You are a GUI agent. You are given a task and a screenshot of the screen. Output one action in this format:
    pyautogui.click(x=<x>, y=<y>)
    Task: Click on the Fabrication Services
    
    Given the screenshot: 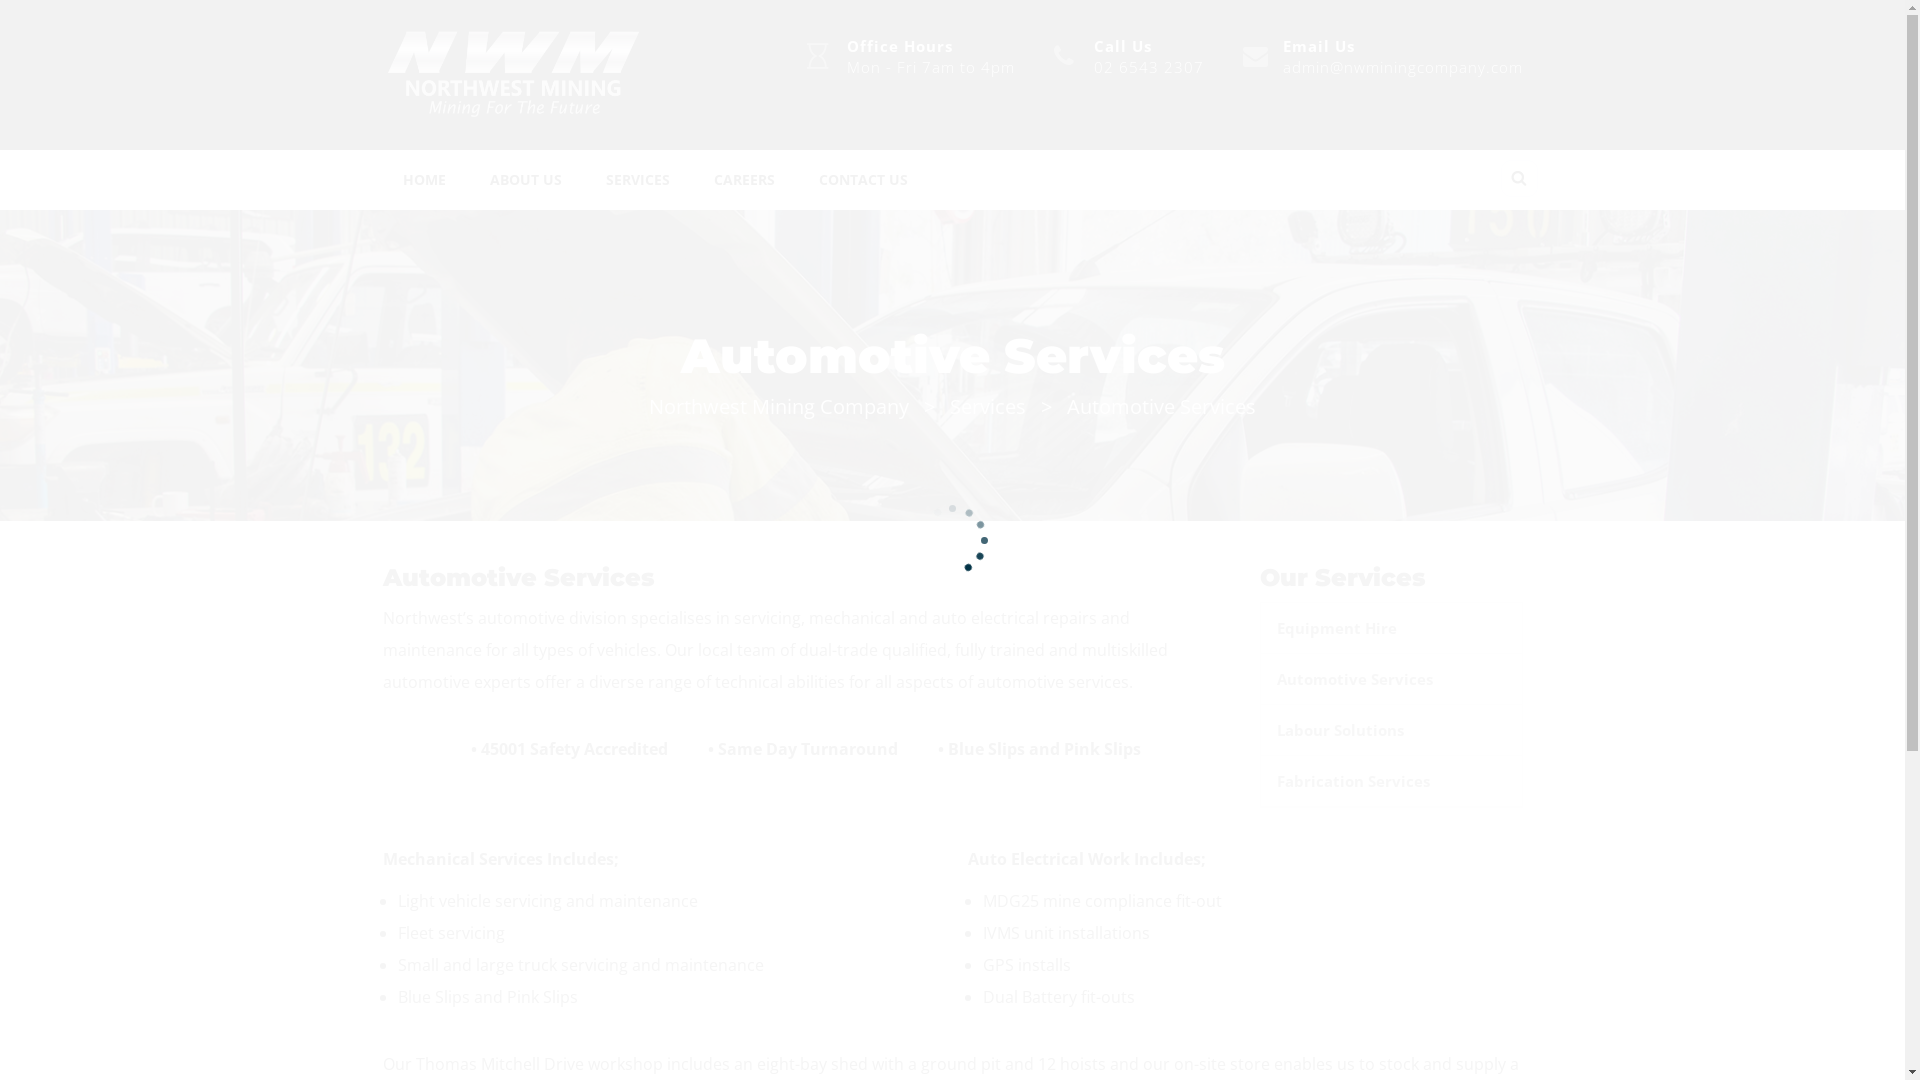 What is the action you would take?
    pyautogui.click(x=1392, y=781)
    